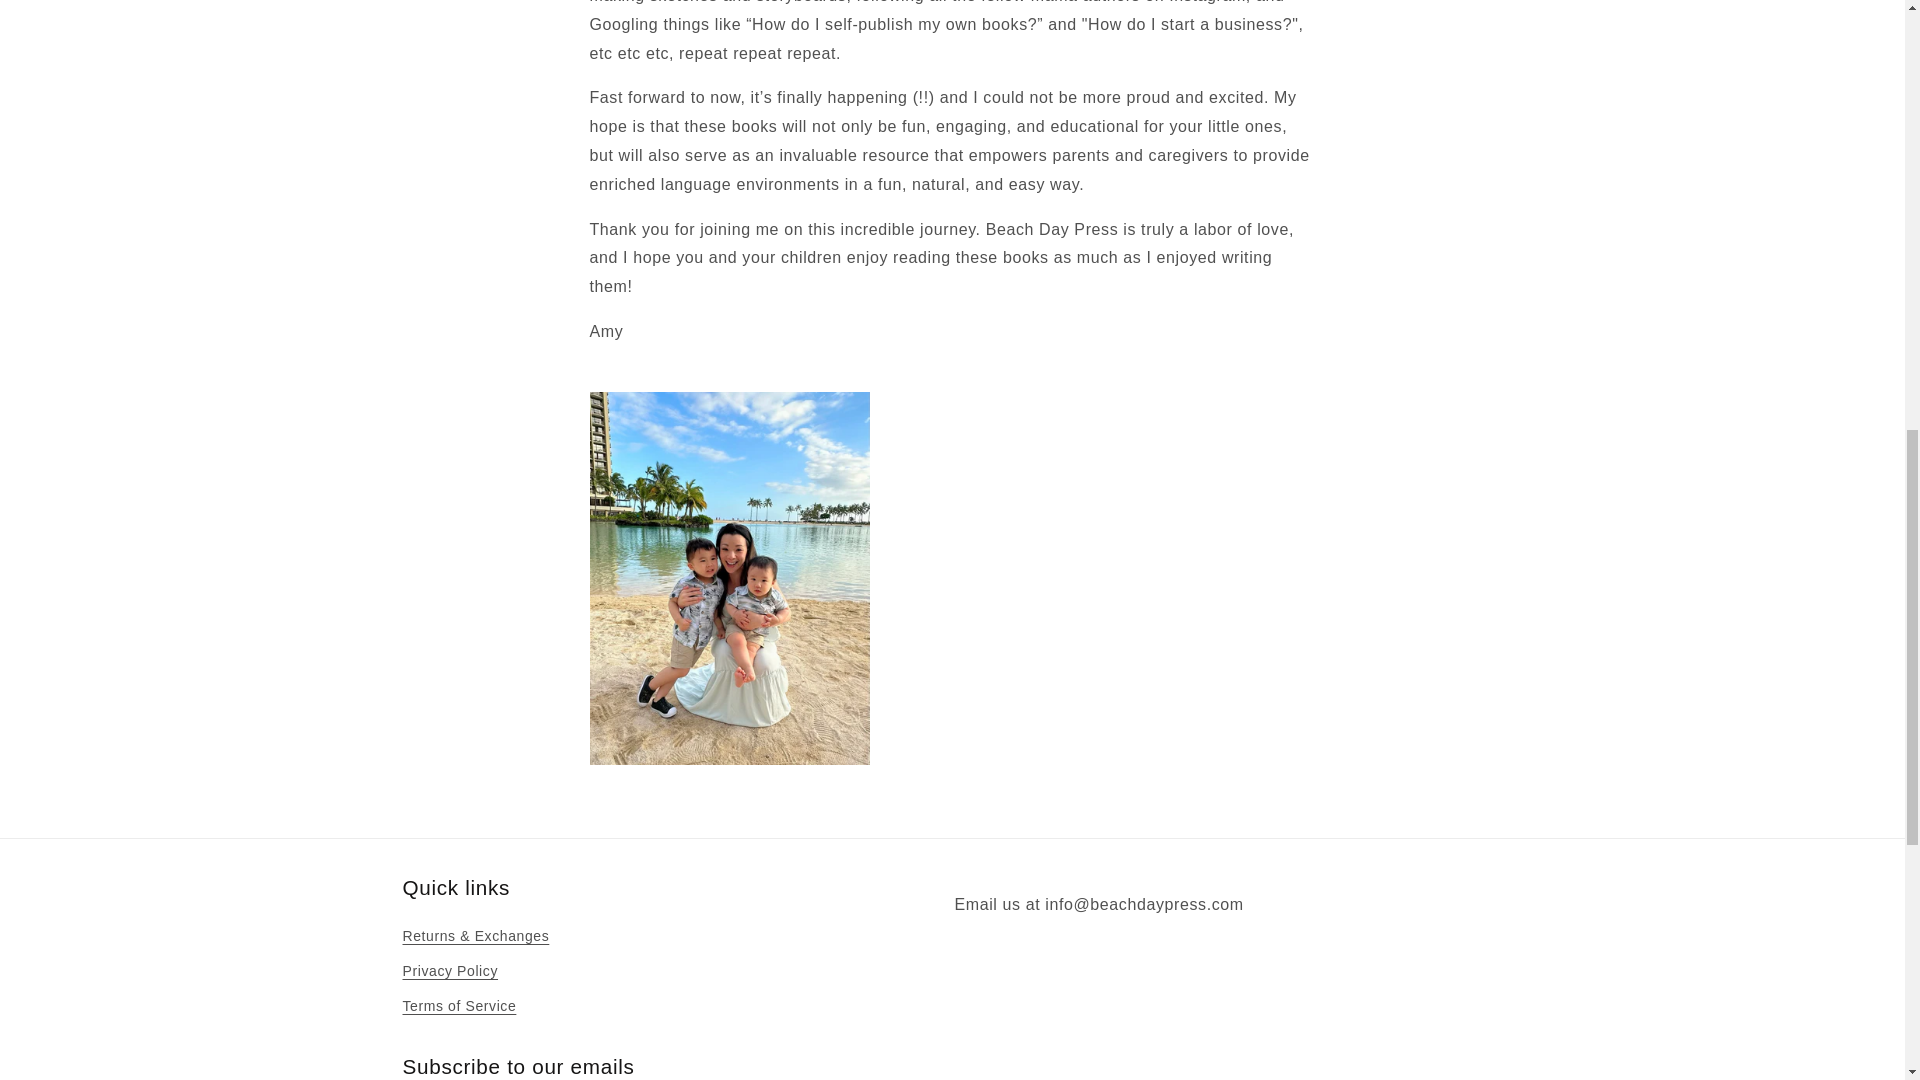 Image resolution: width=1920 pixels, height=1080 pixels. What do you see at coordinates (449, 971) in the screenshot?
I see `Privacy Policy` at bounding box center [449, 971].